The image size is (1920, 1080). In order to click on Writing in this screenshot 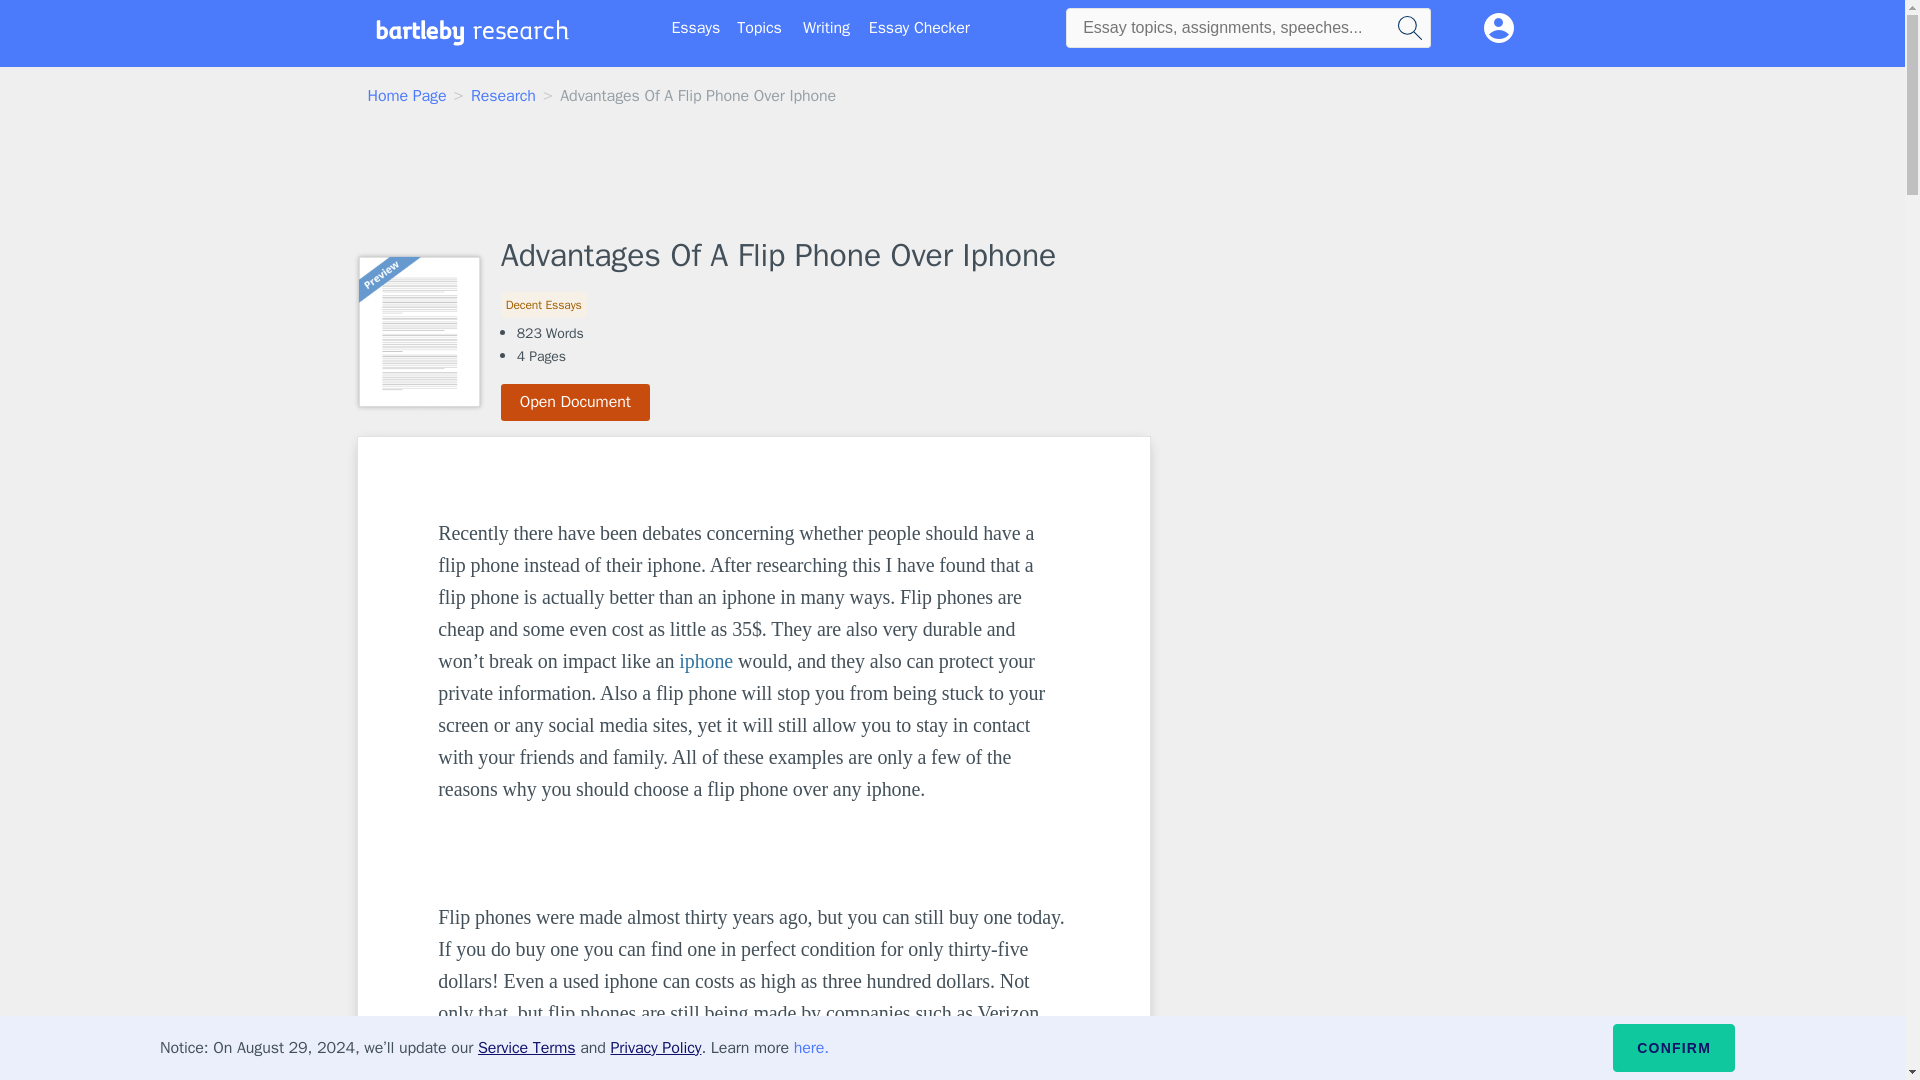, I will do `click(826, 28)`.